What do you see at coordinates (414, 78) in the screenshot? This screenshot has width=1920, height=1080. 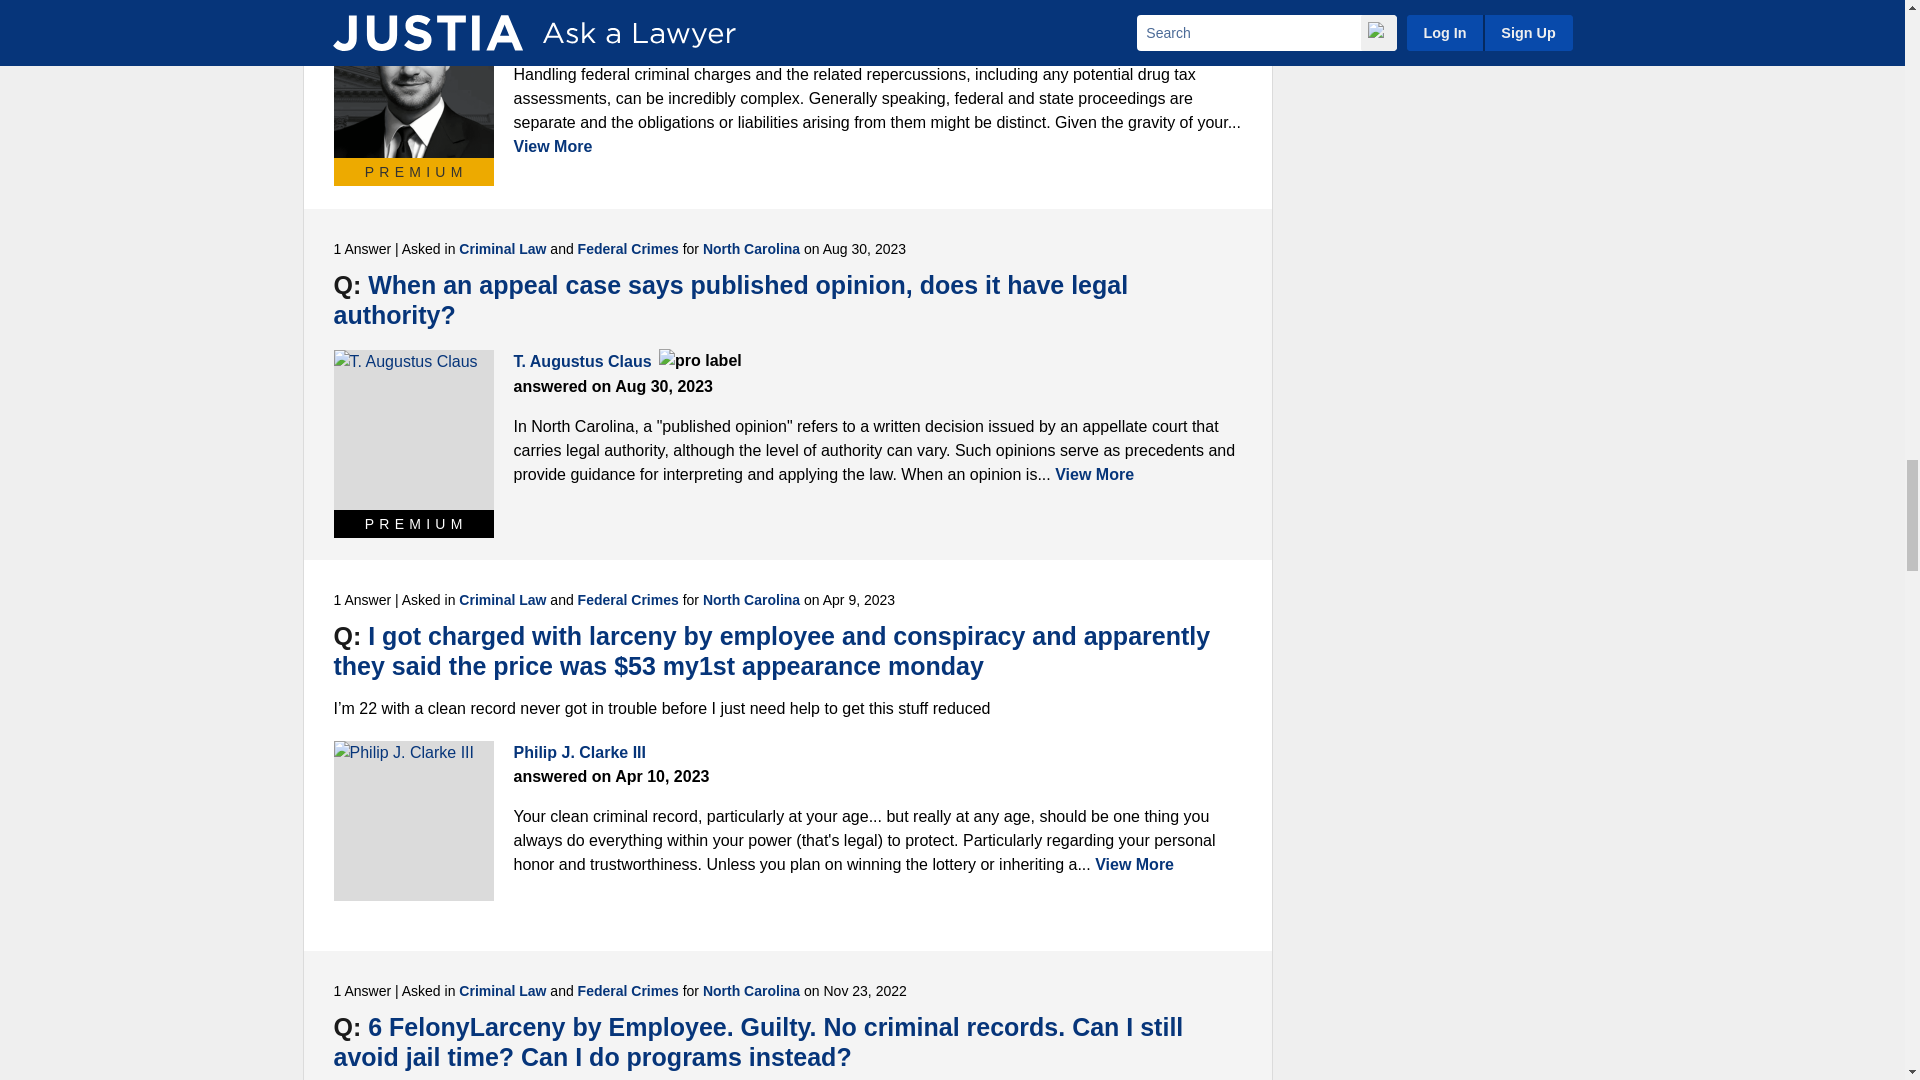 I see `James L. Arrasmith` at bounding box center [414, 78].